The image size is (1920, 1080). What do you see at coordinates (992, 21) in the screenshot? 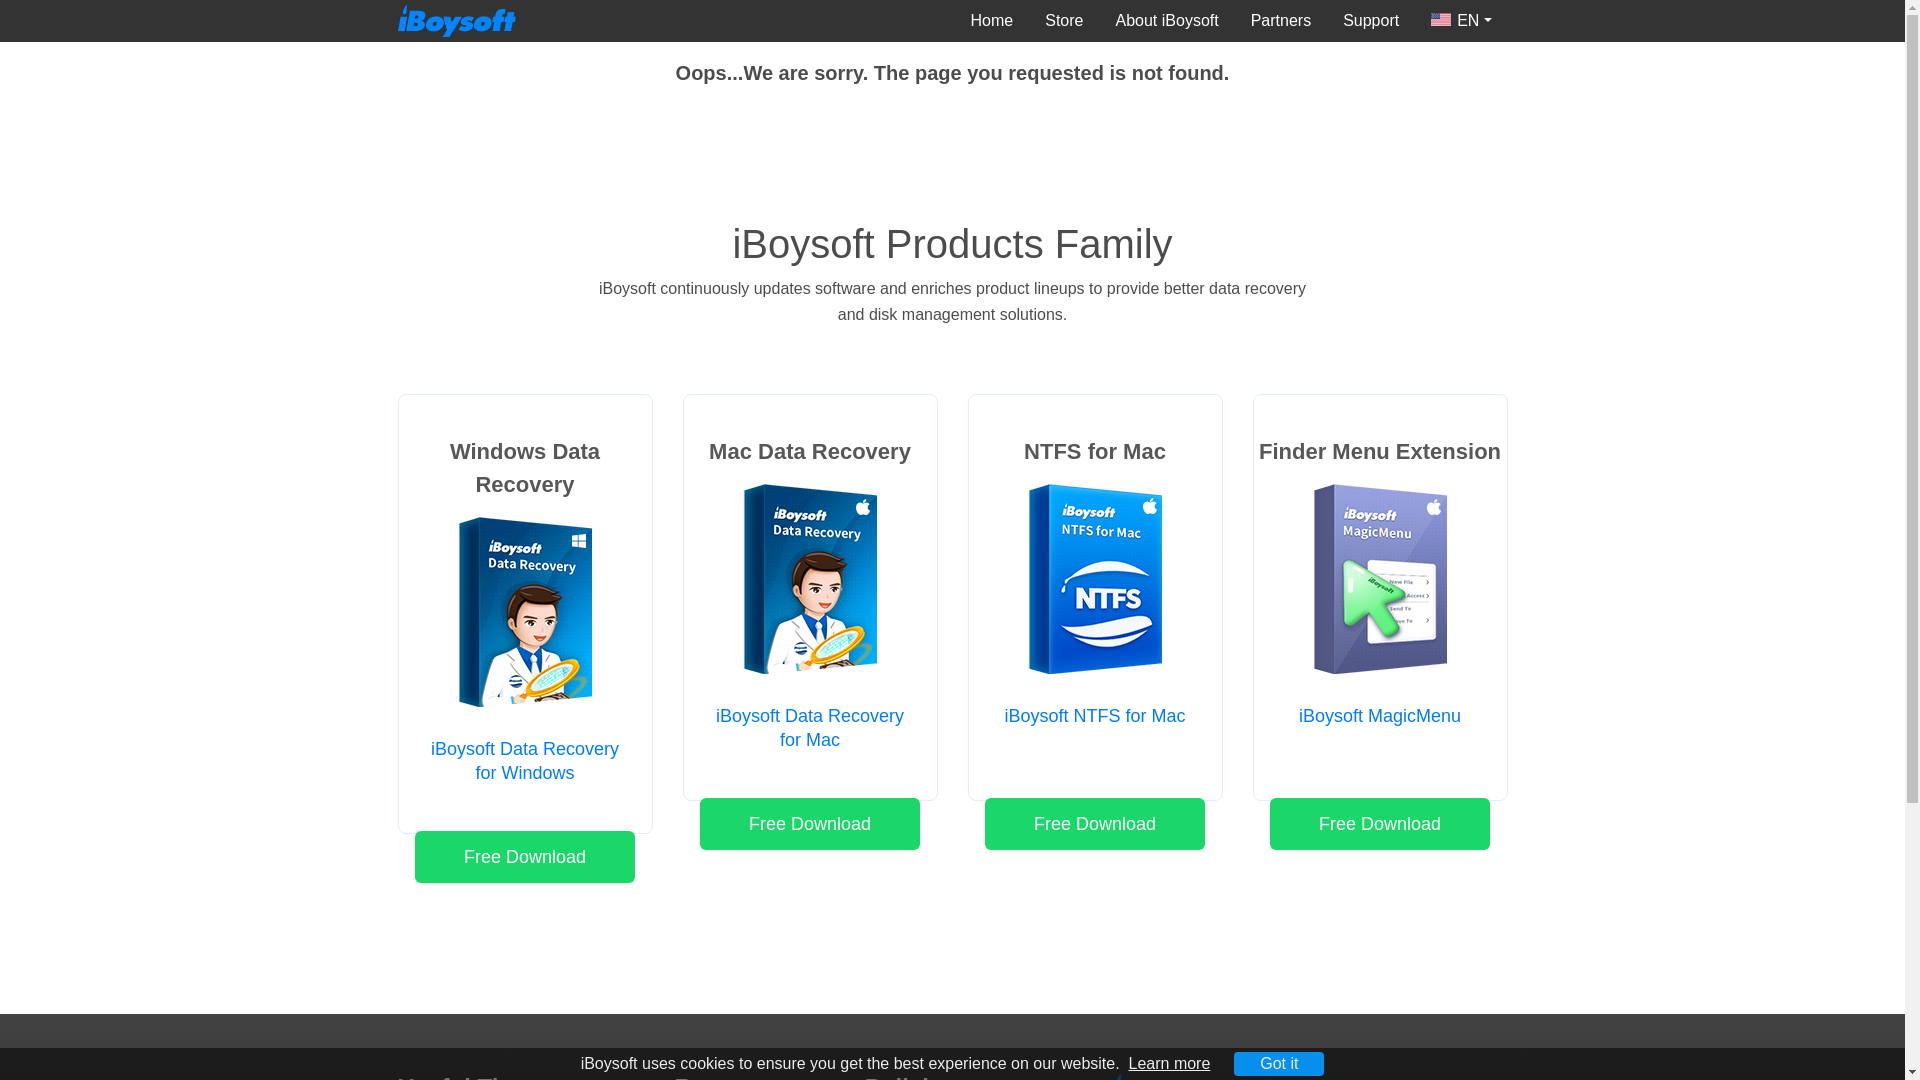
I see `Home` at bounding box center [992, 21].